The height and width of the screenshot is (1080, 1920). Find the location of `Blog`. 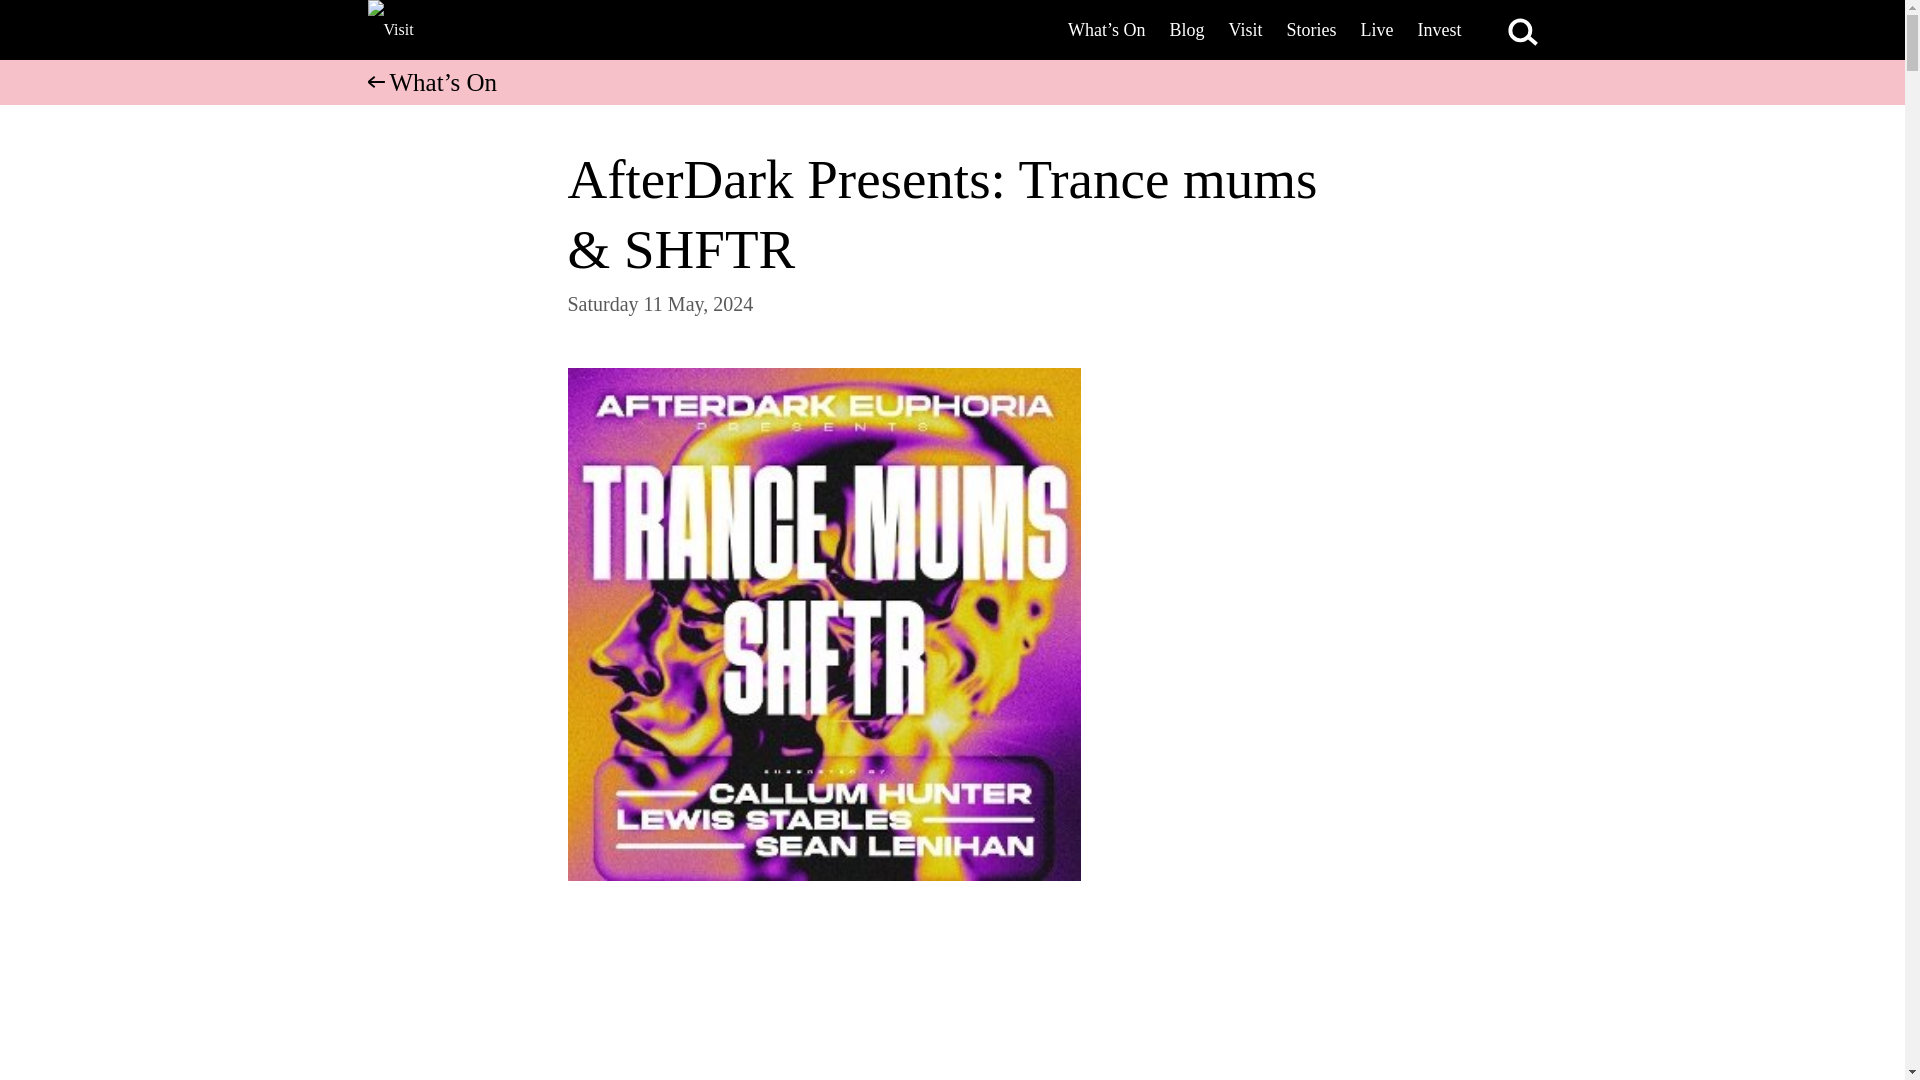

Blog is located at coordinates (1187, 30).